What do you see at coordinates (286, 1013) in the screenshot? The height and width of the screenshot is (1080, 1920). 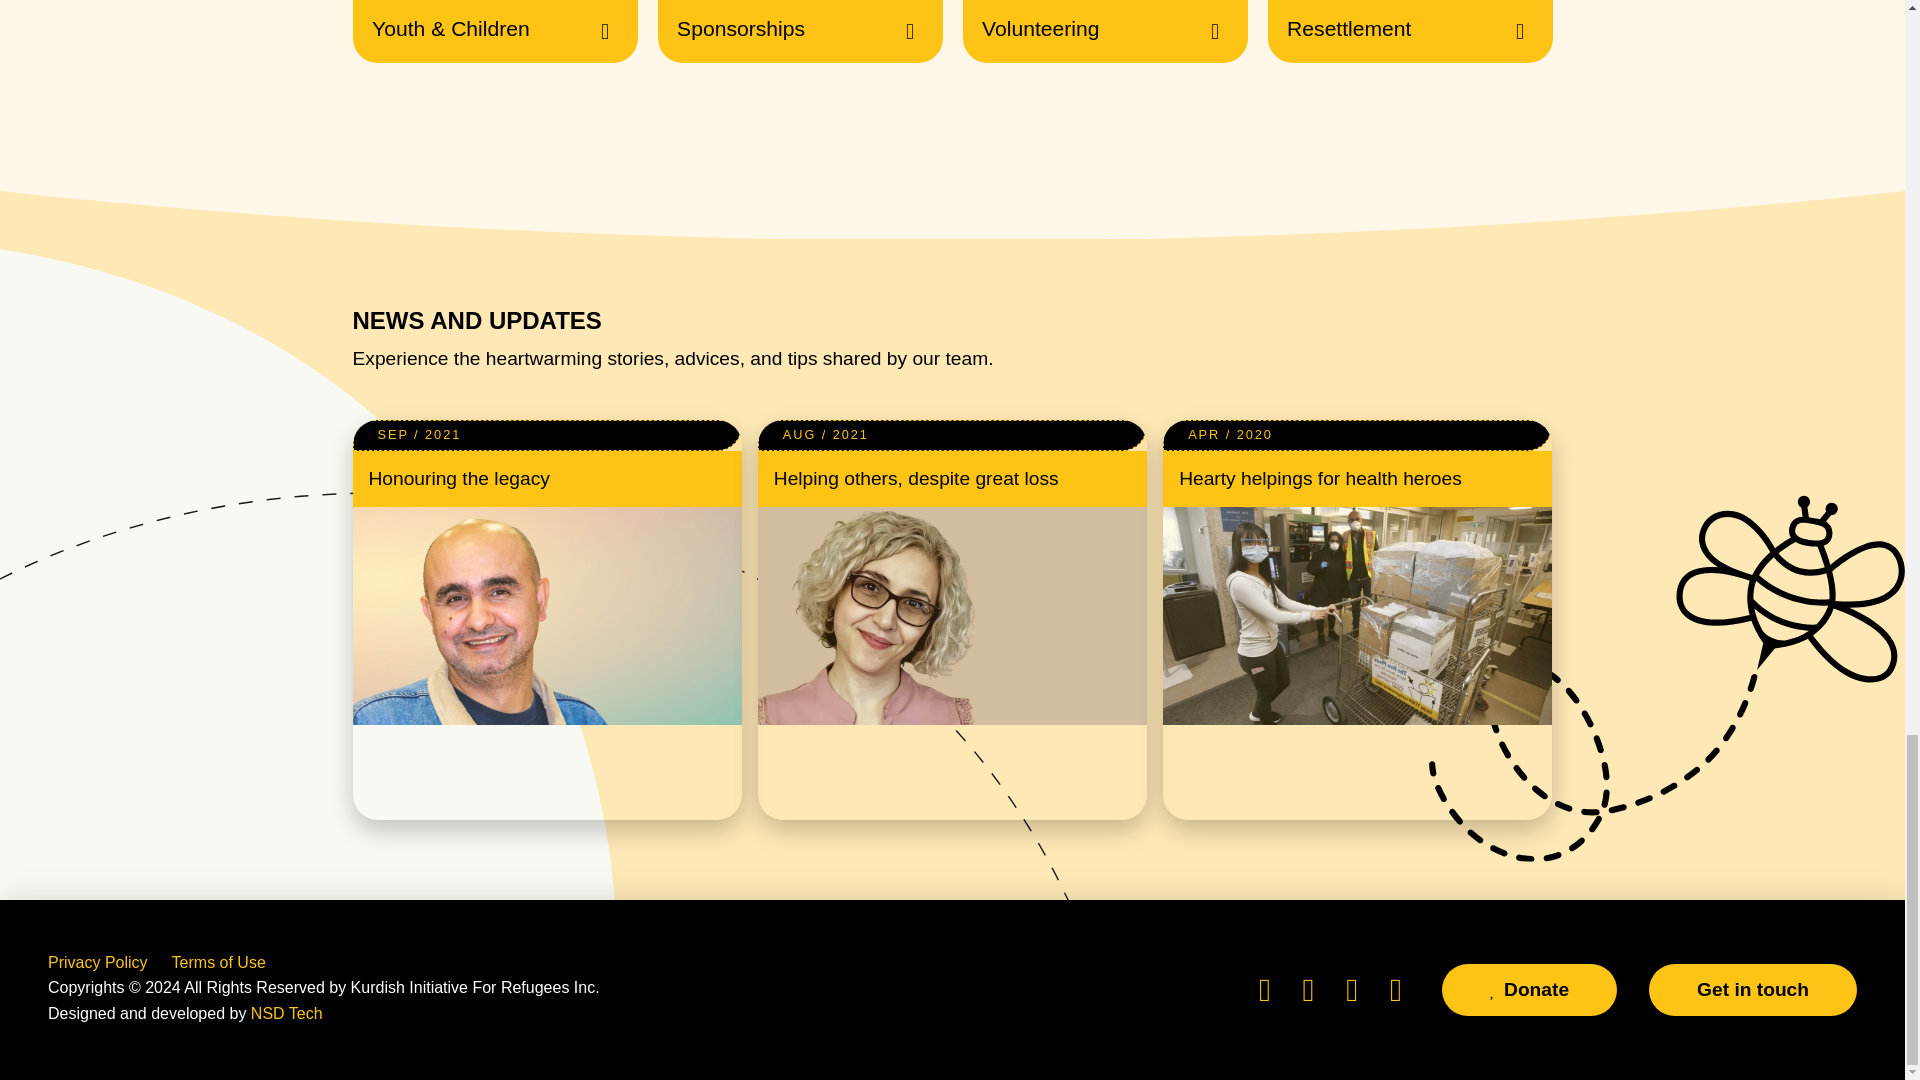 I see `NSD Tech` at bounding box center [286, 1013].